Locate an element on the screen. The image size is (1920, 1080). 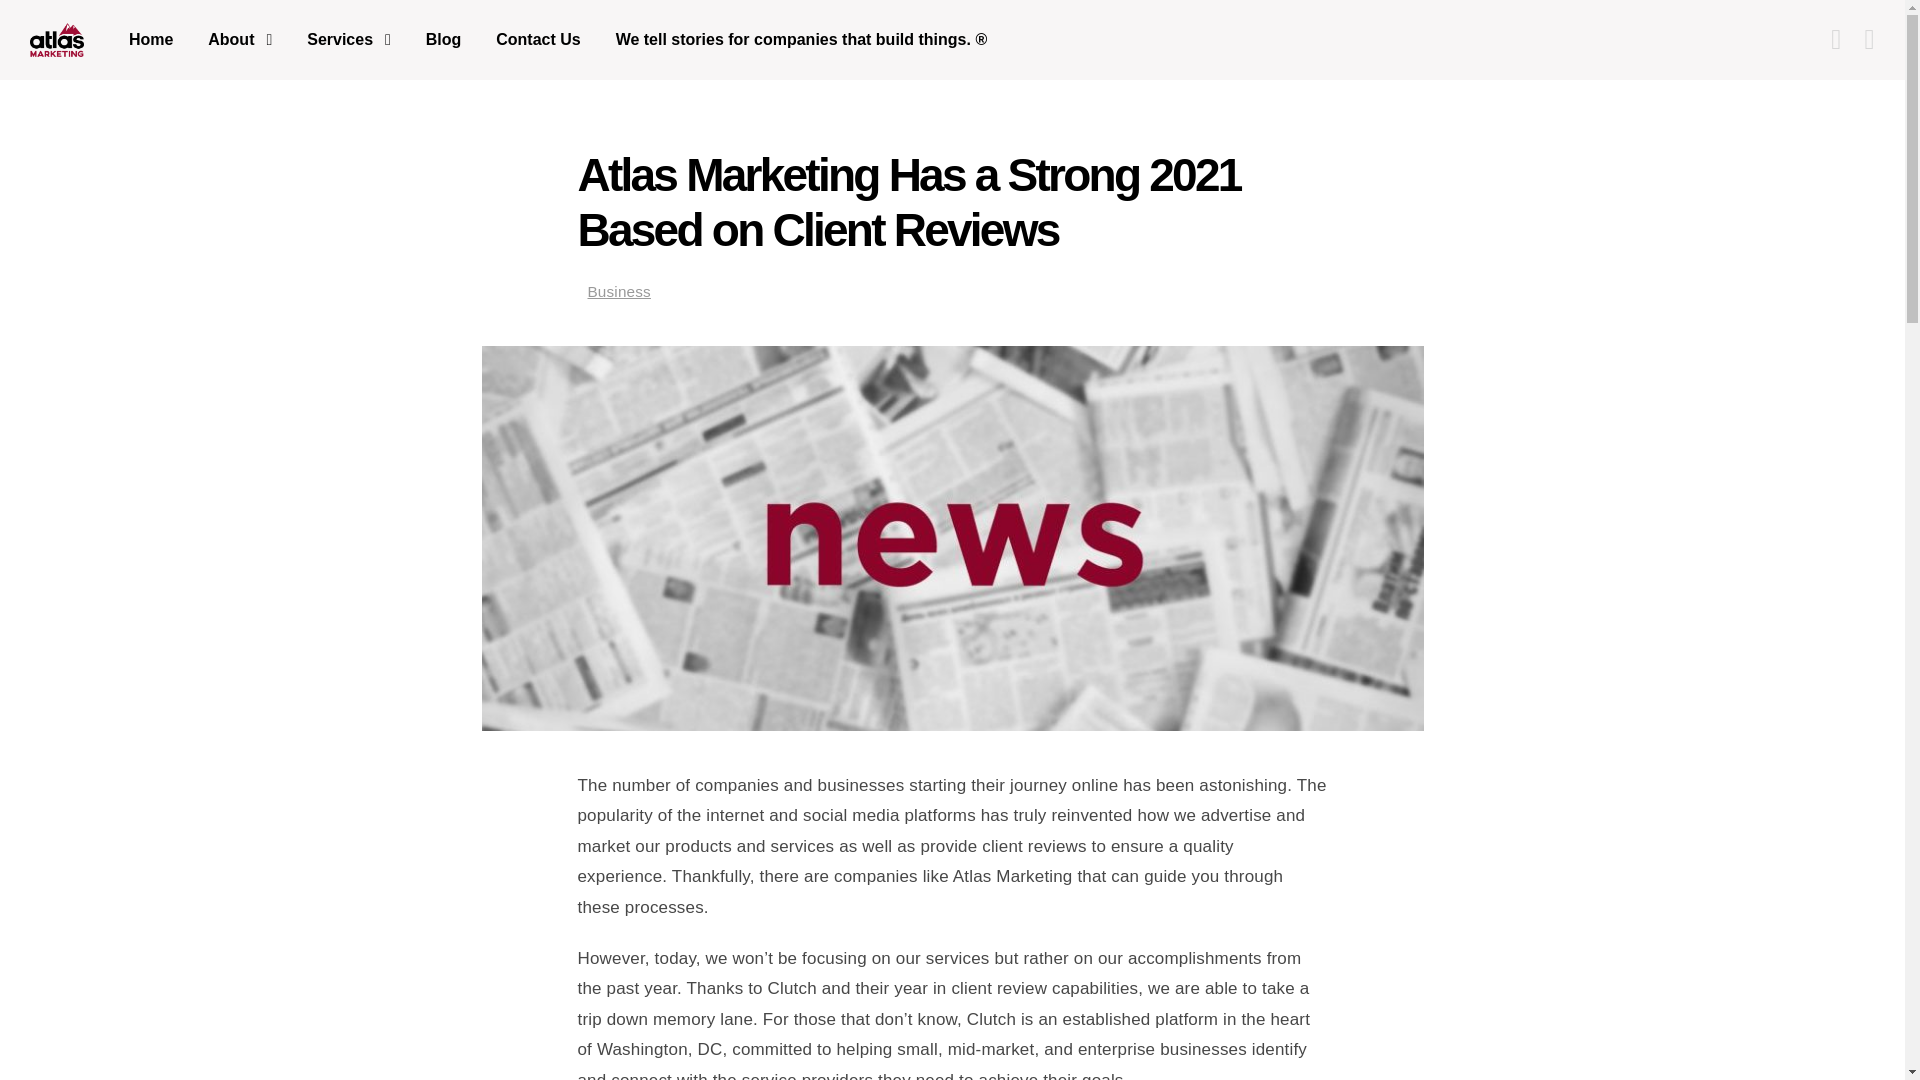
About is located at coordinates (240, 38).